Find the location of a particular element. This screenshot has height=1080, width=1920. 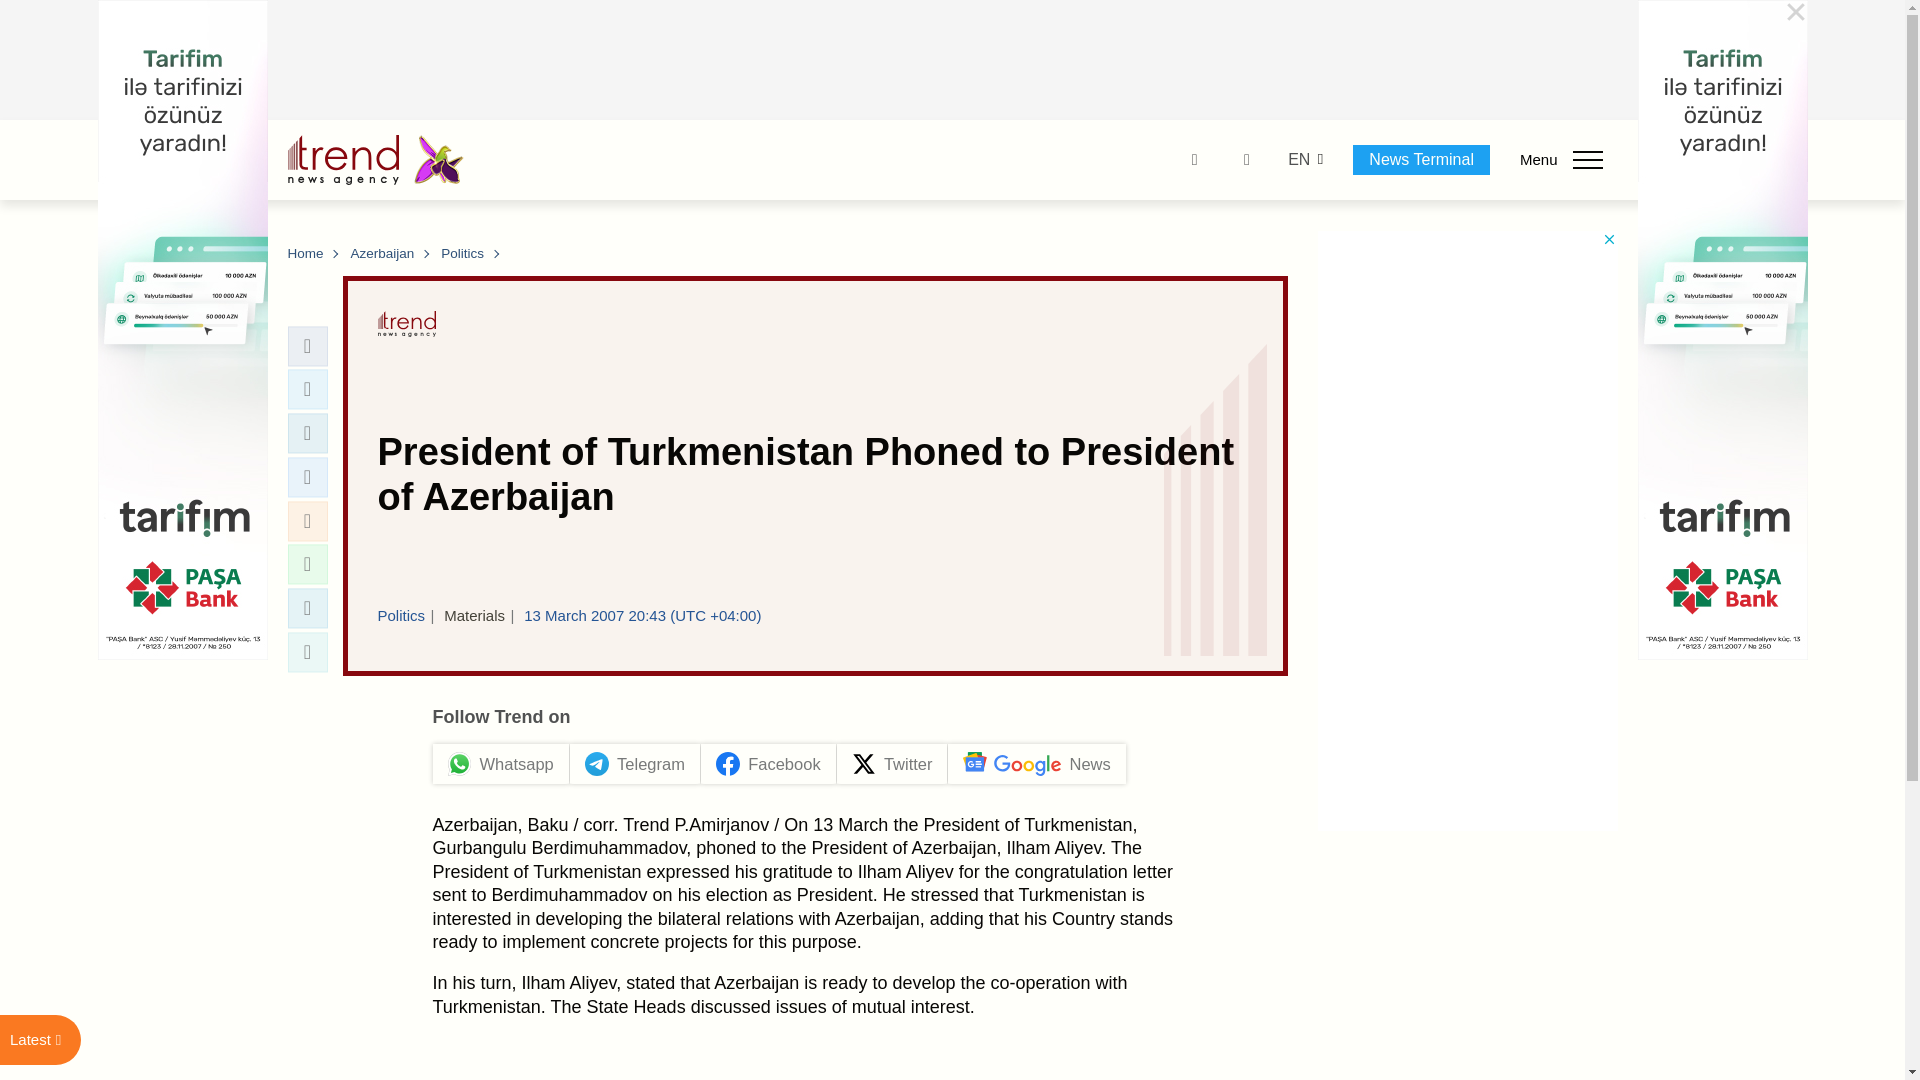

News Terminal is located at coordinates (1421, 159).